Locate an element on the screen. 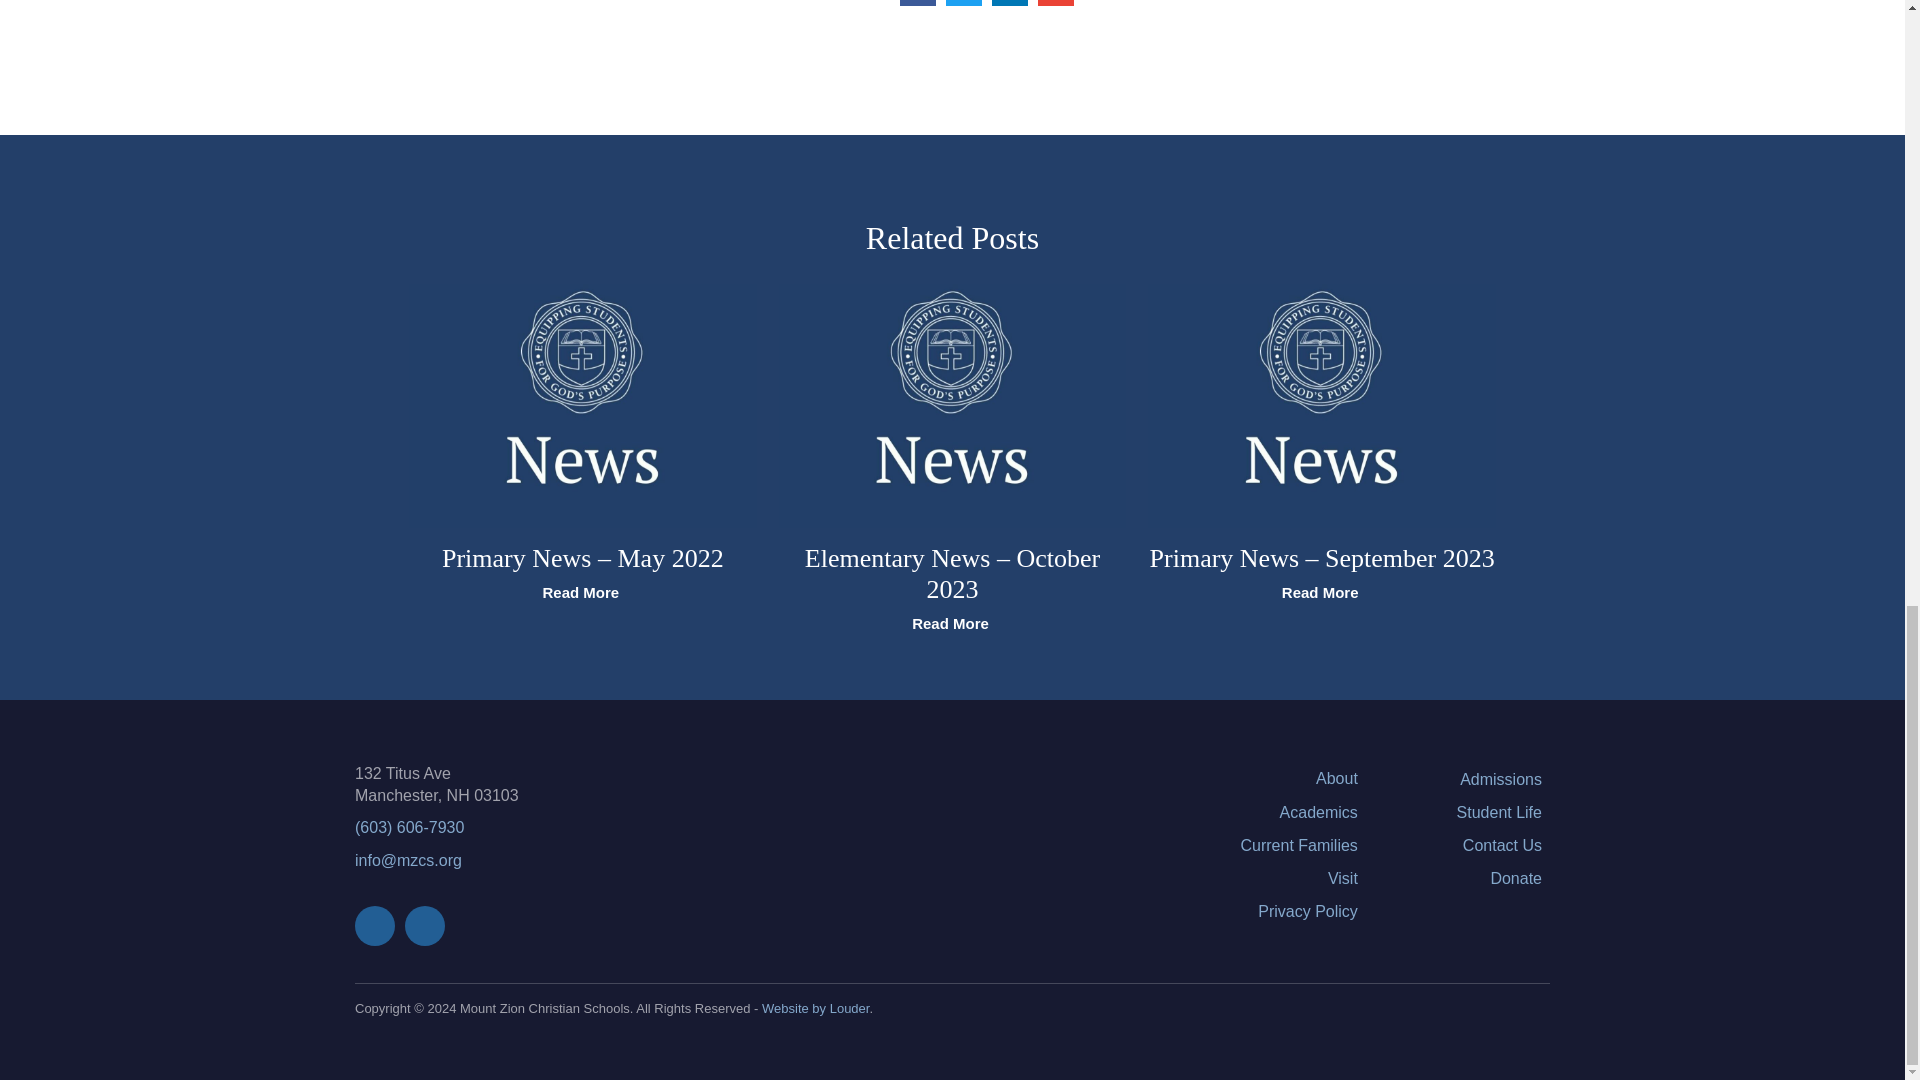 The height and width of the screenshot is (1080, 1920). News is located at coordinates (953, 406).